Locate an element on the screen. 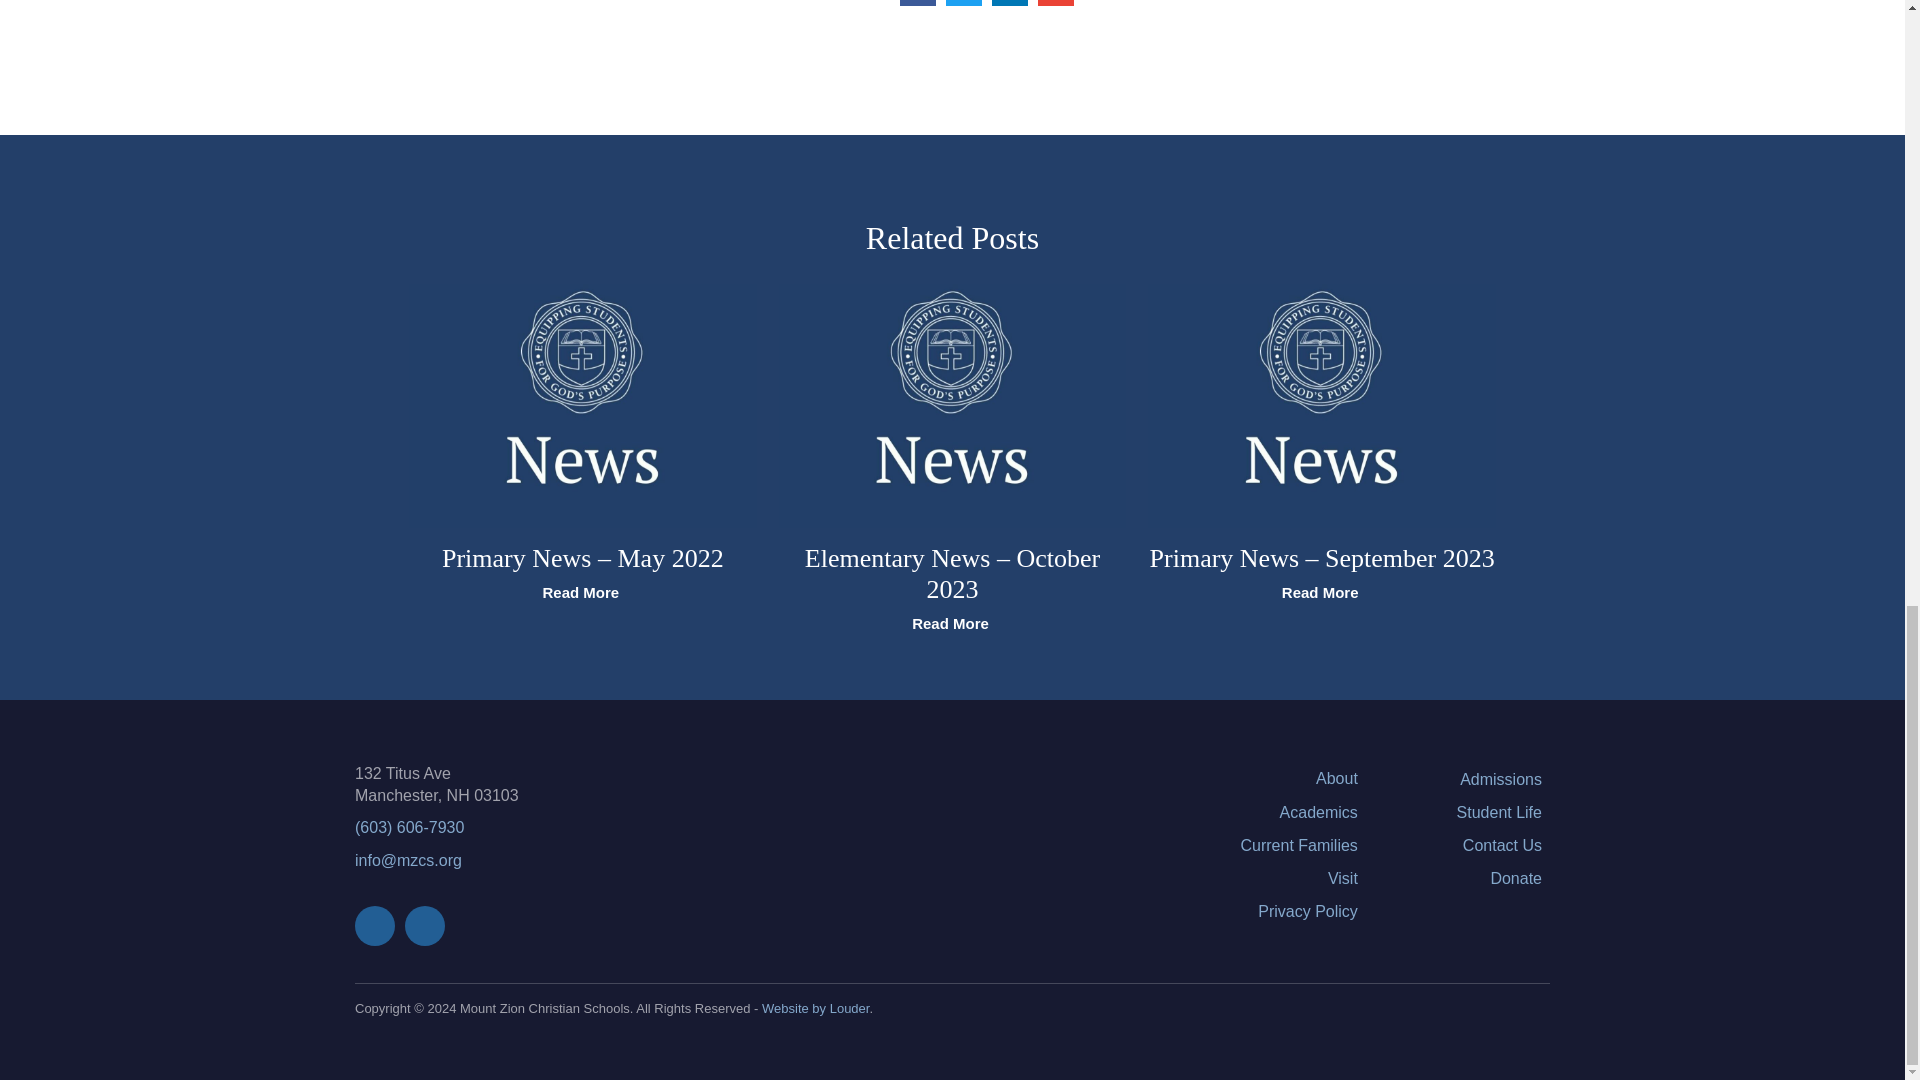 The height and width of the screenshot is (1080, 1920). News is located at coordinates (953, 406).